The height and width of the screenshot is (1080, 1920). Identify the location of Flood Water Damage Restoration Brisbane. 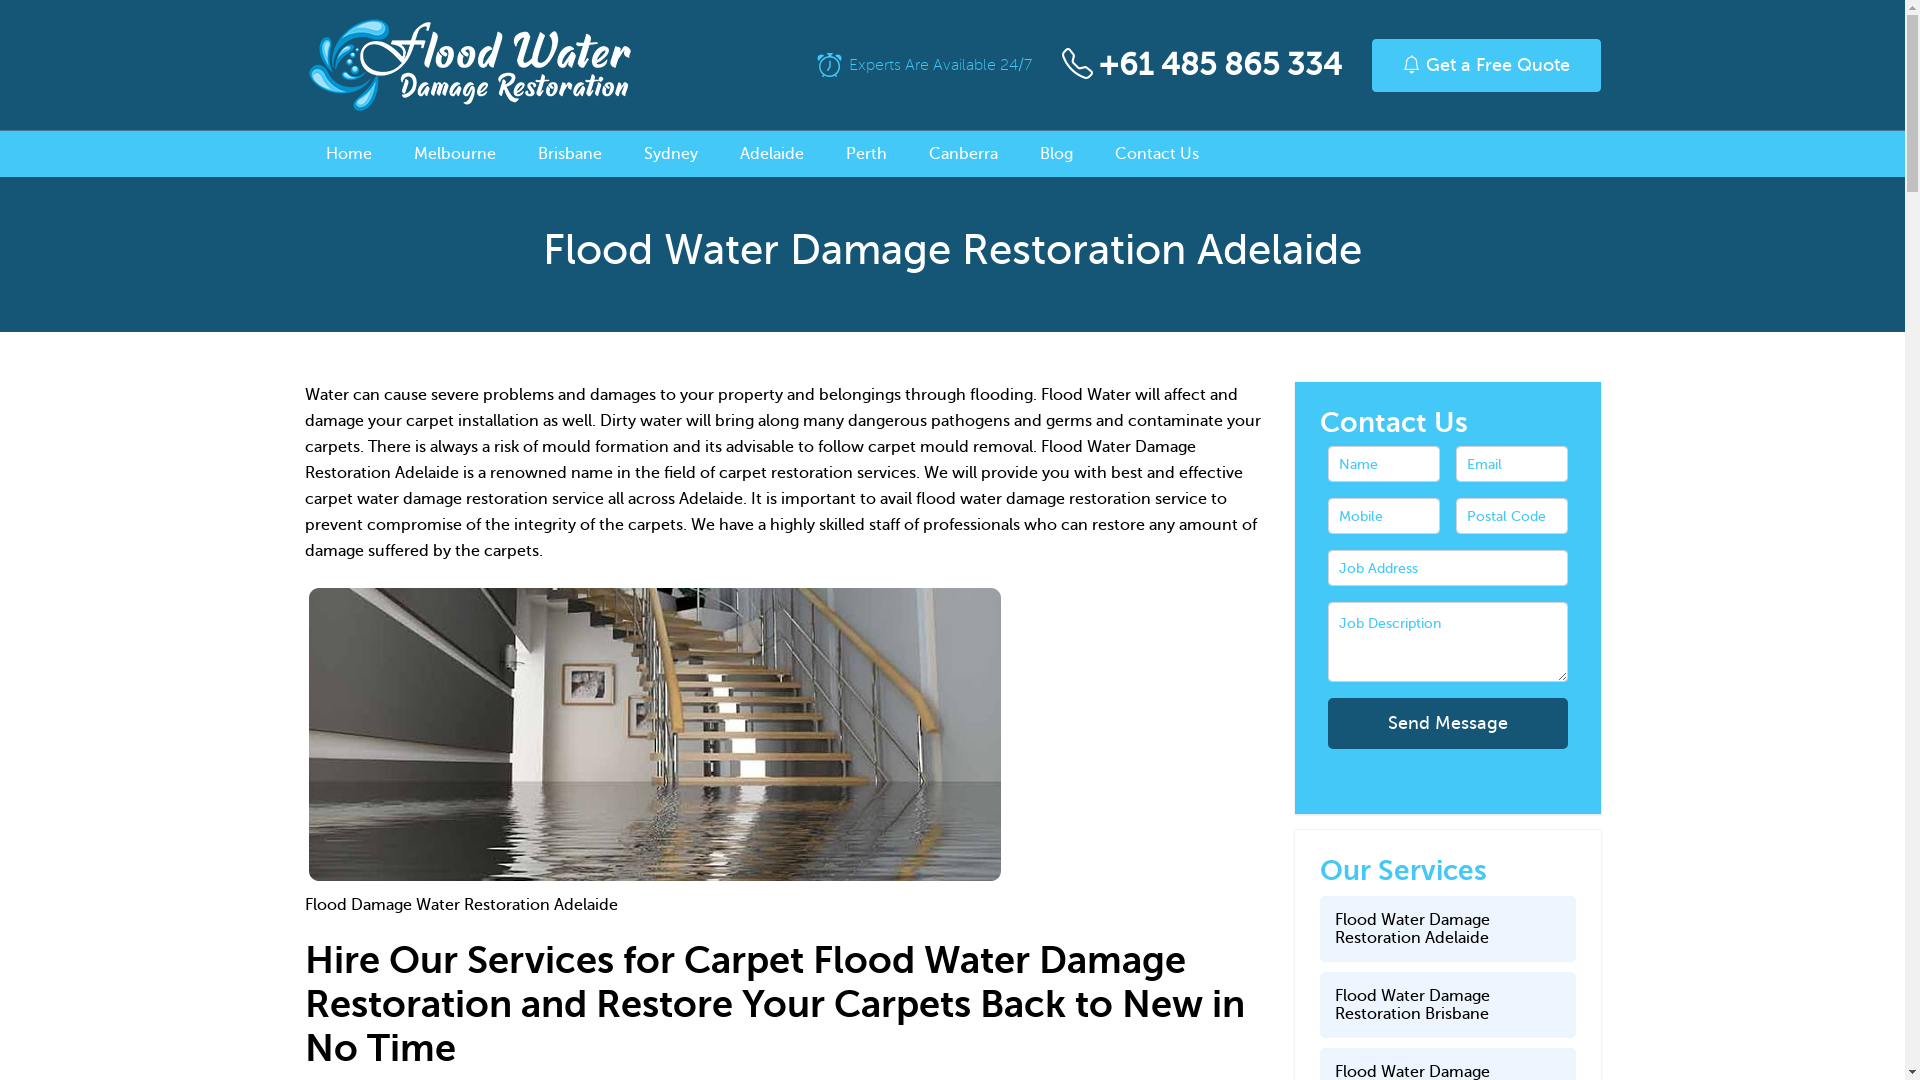
(1448, 1005).